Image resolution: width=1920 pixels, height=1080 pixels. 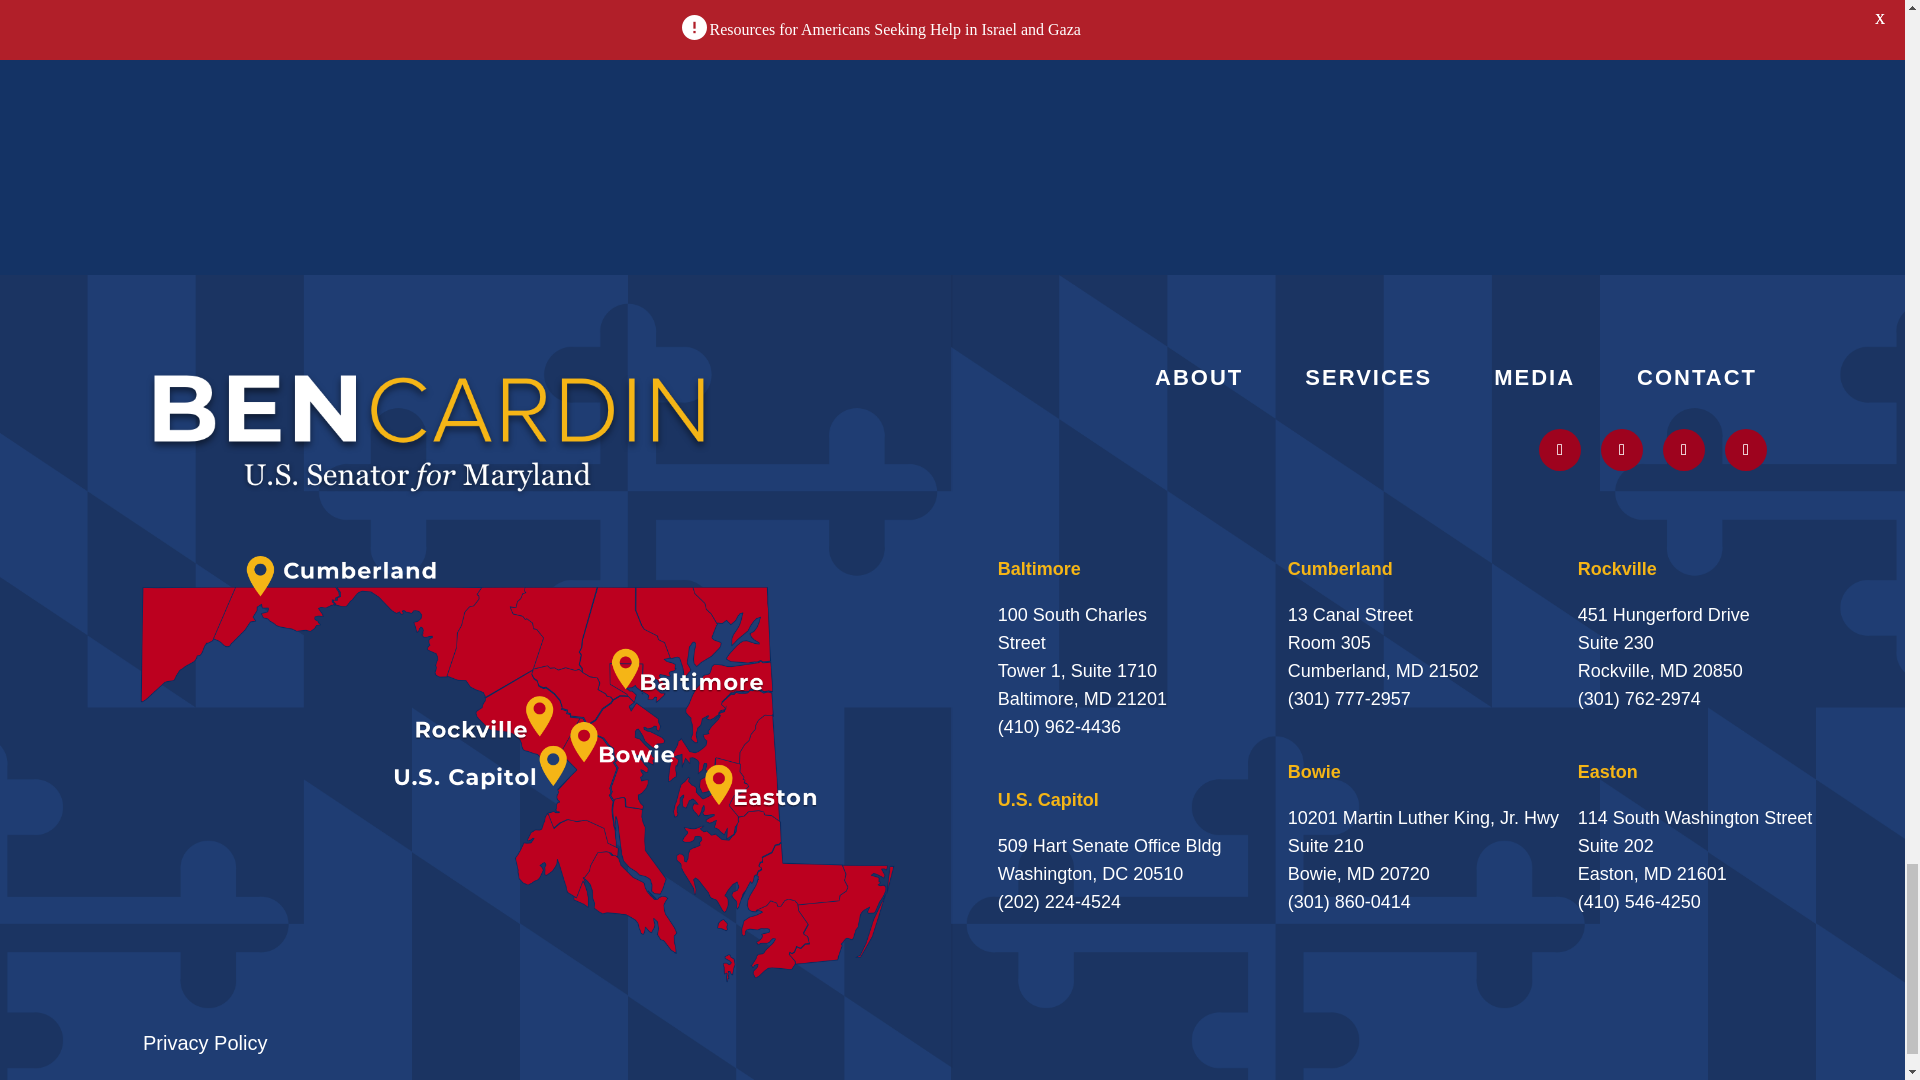 What do you see at coordinates (1560, 449) in the screenshot?
I see `Follow on X` at bounding box center [1560, 449].